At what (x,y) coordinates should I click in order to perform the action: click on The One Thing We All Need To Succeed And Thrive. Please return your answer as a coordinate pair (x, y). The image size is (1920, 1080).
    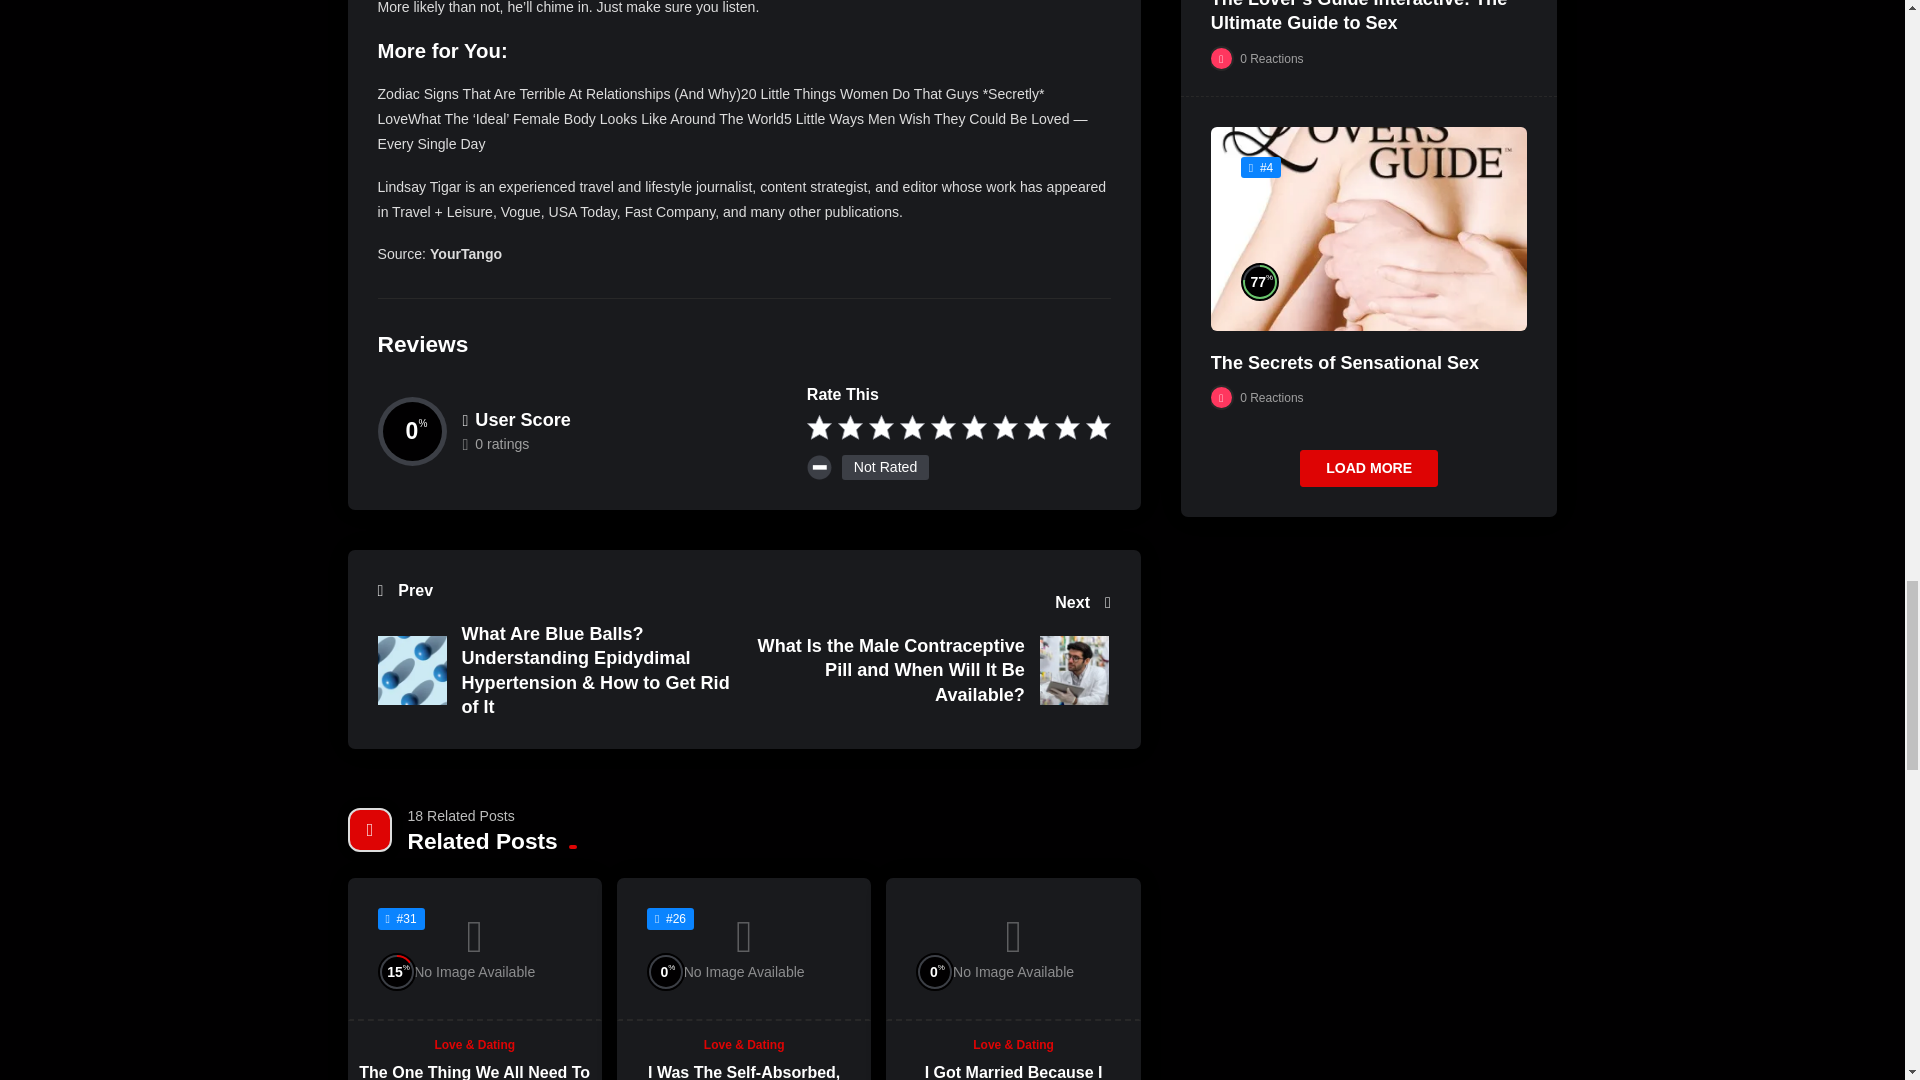
    Looking at the image, I should click on (474, 1072).